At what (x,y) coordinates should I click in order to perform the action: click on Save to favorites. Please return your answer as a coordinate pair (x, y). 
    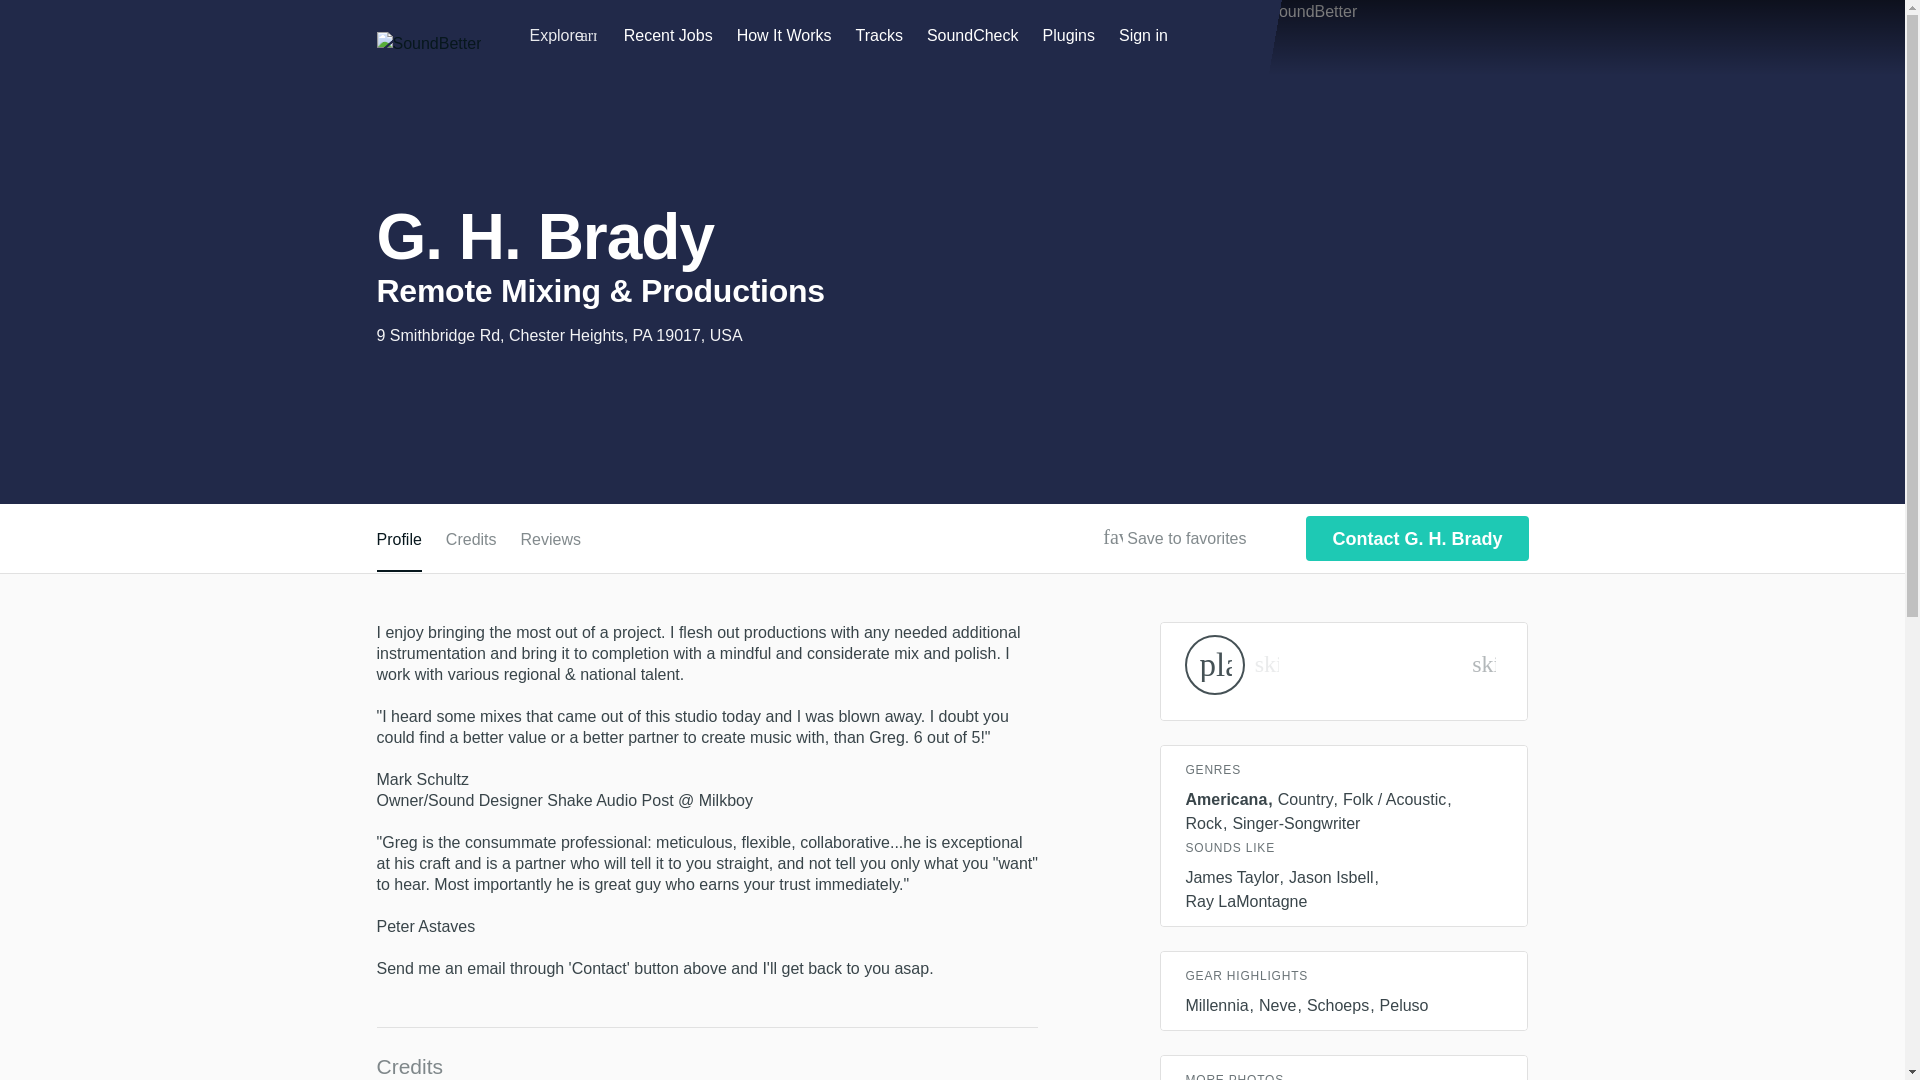
    Looking at the image, I should click on (1112, 537).